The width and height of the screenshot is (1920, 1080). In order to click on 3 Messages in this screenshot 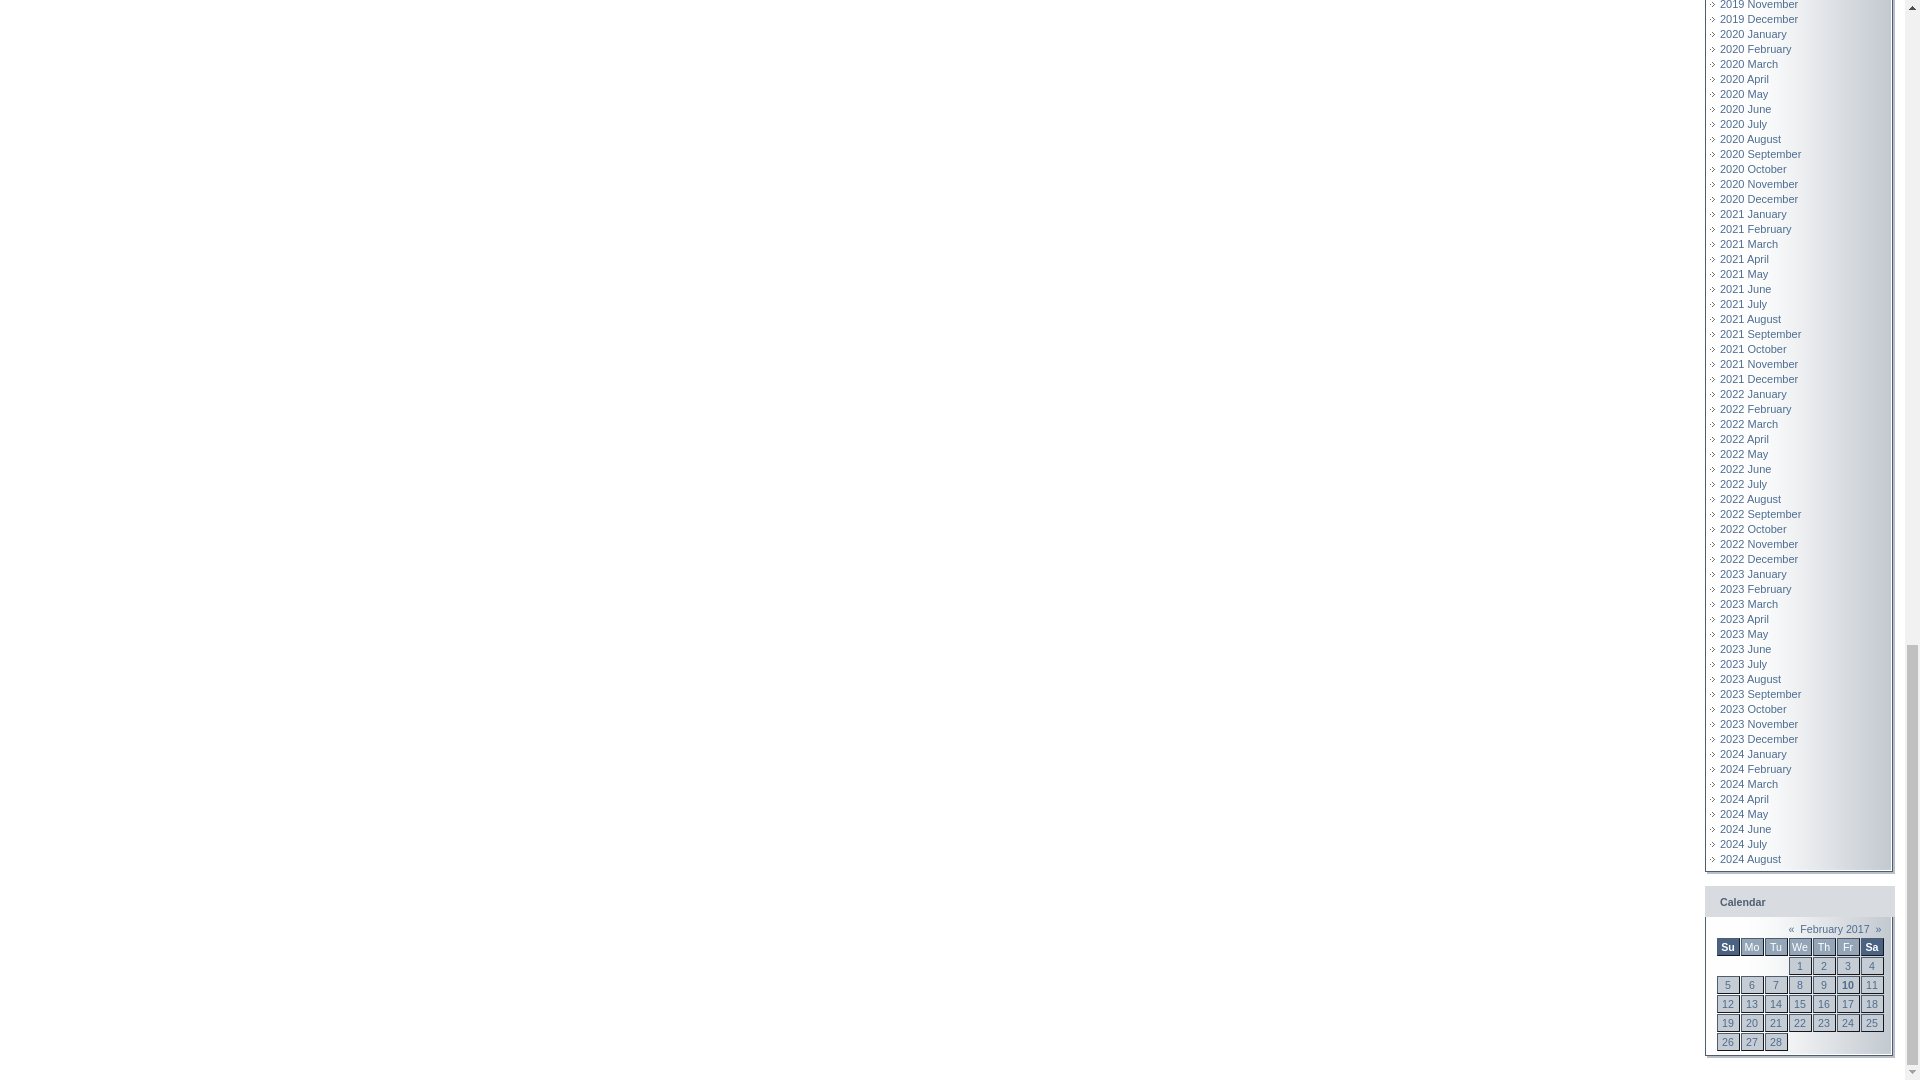, I will do `click(1752, 1003)`.